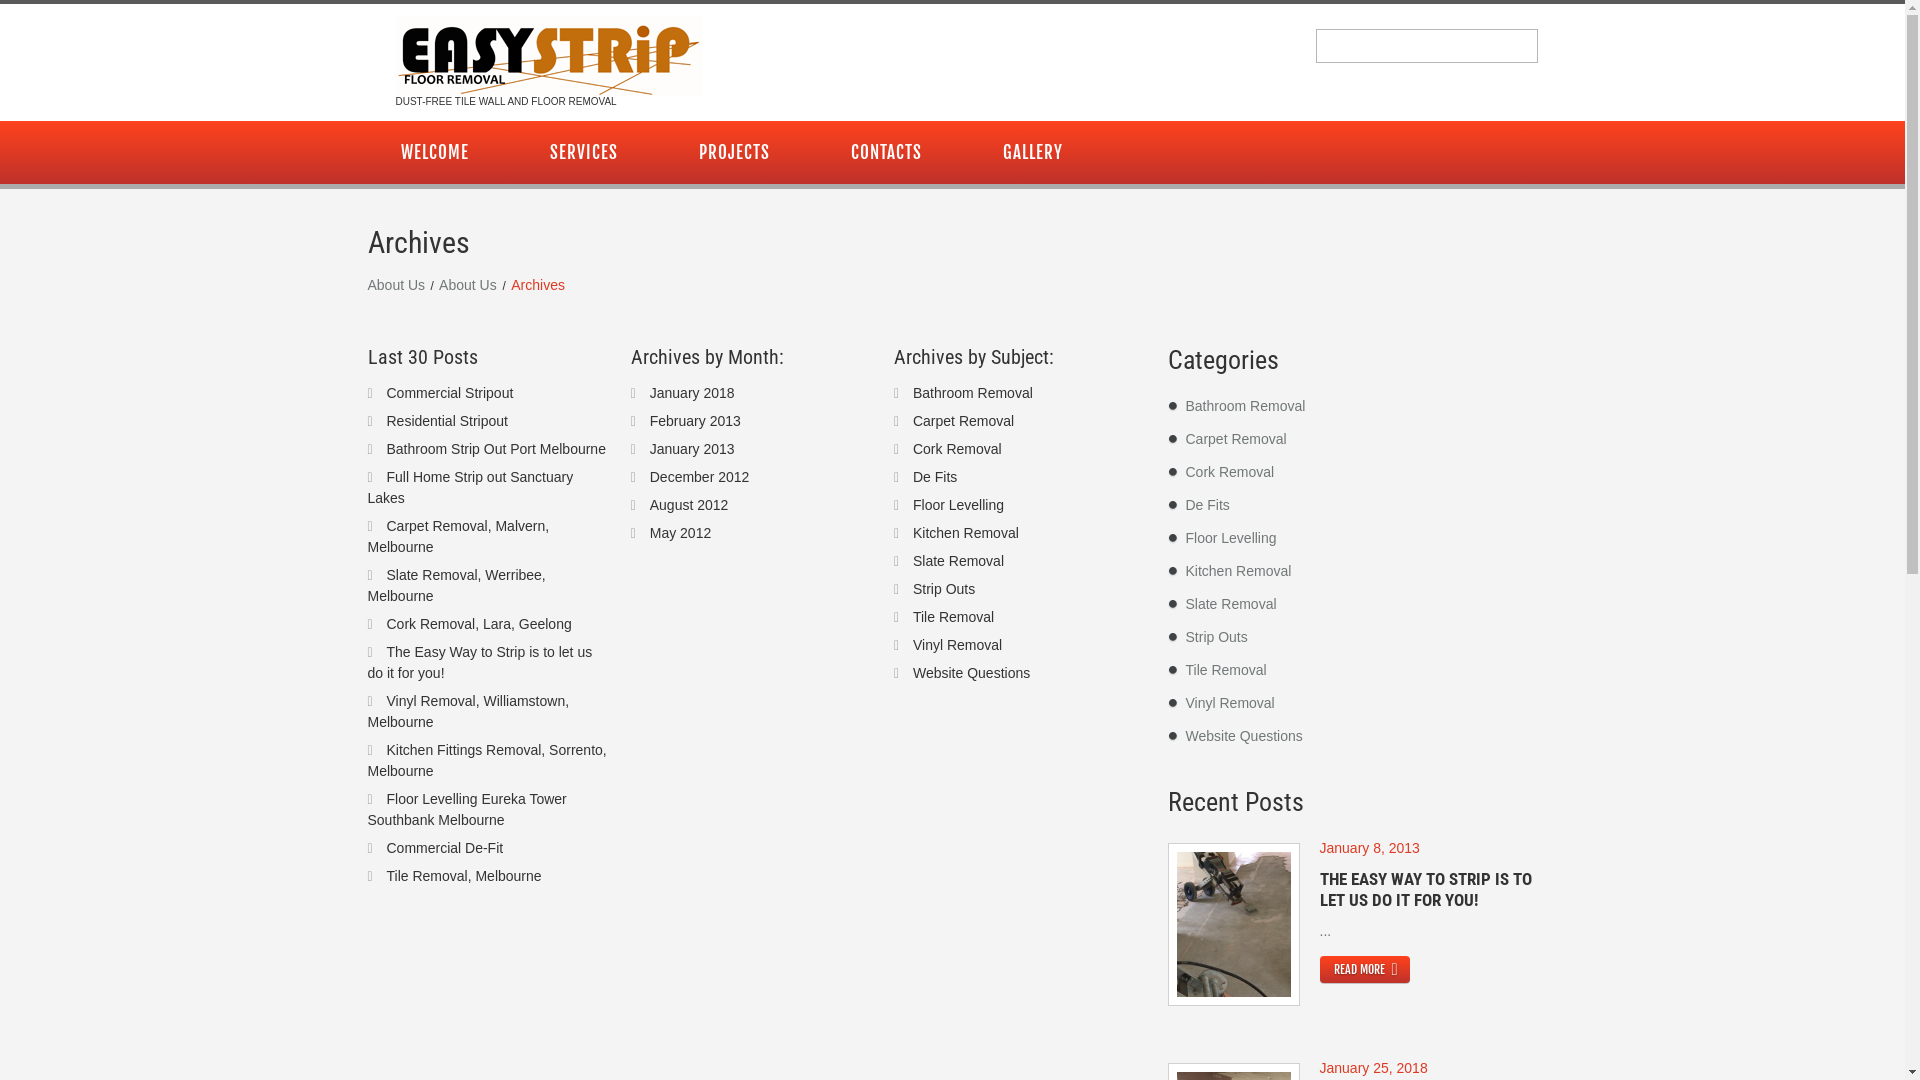  I want to click on Bathroom Strip Out Port Melbourne, so click(496, 448).